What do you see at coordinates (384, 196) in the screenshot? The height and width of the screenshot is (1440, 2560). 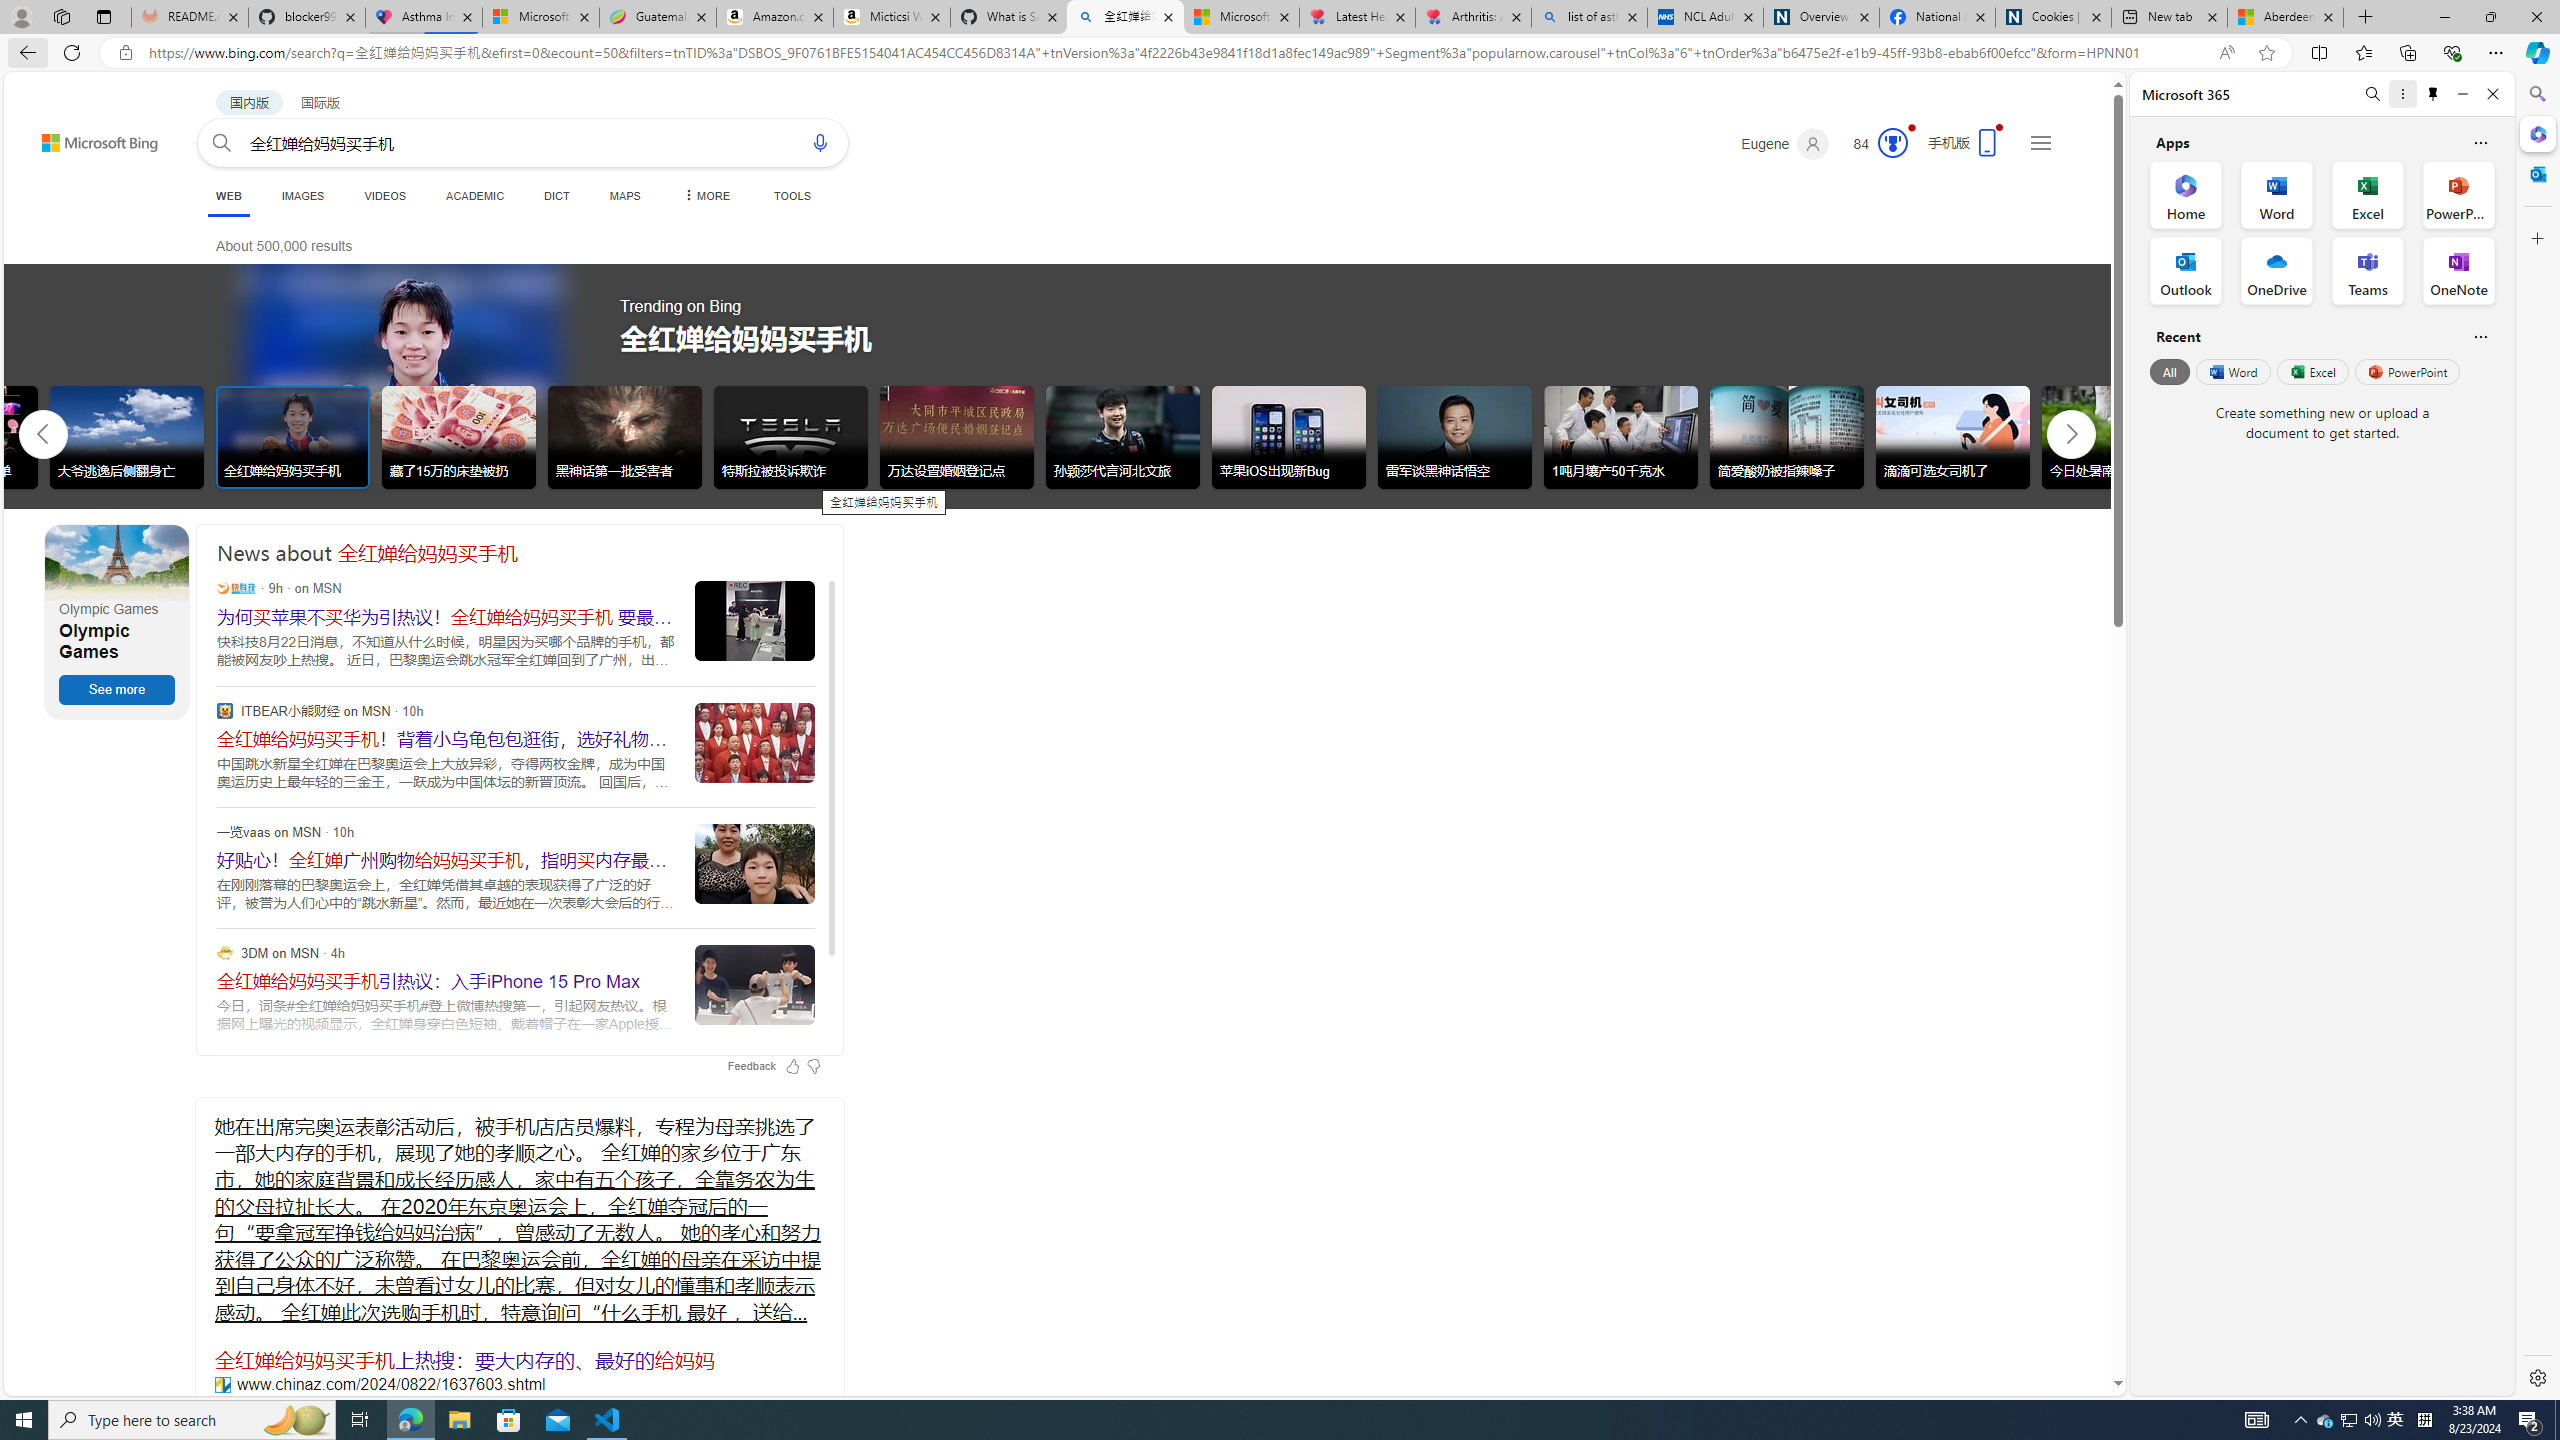 I see `VIDEOS` at bounding box center [384, 196].